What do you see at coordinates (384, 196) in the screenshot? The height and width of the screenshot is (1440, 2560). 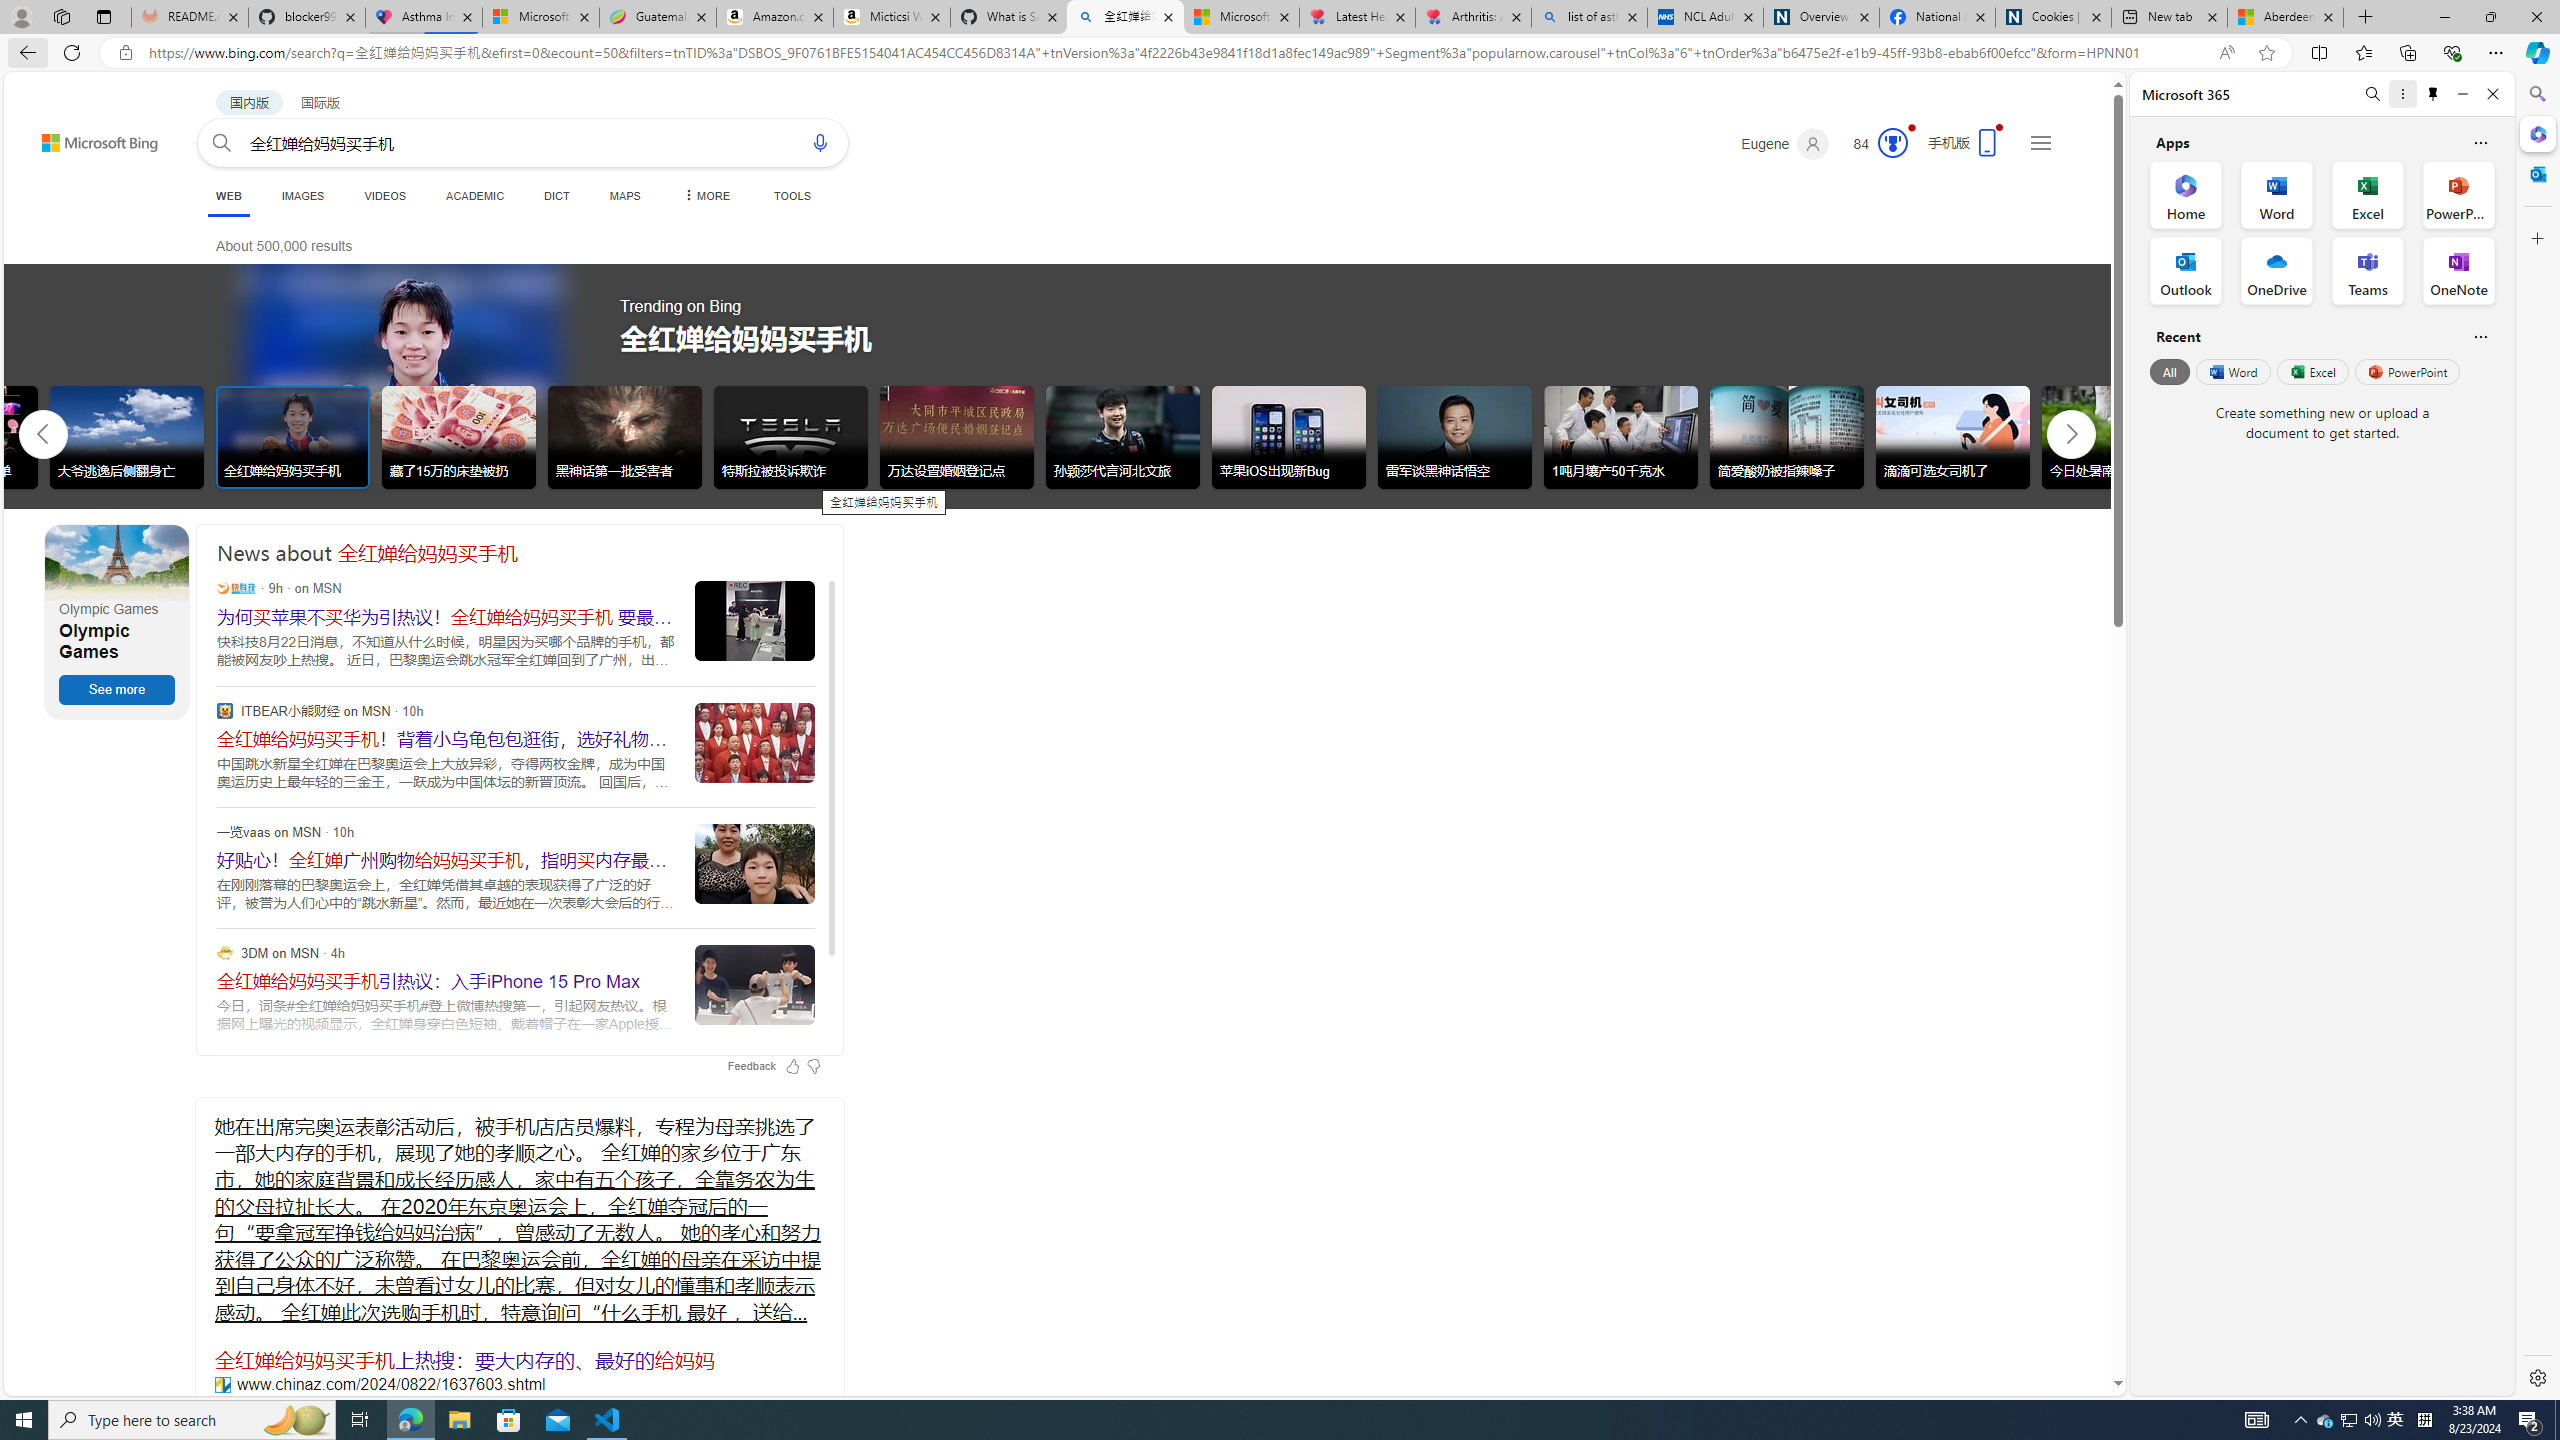 I see `VIDEOS` at bounding box center [384, 196].